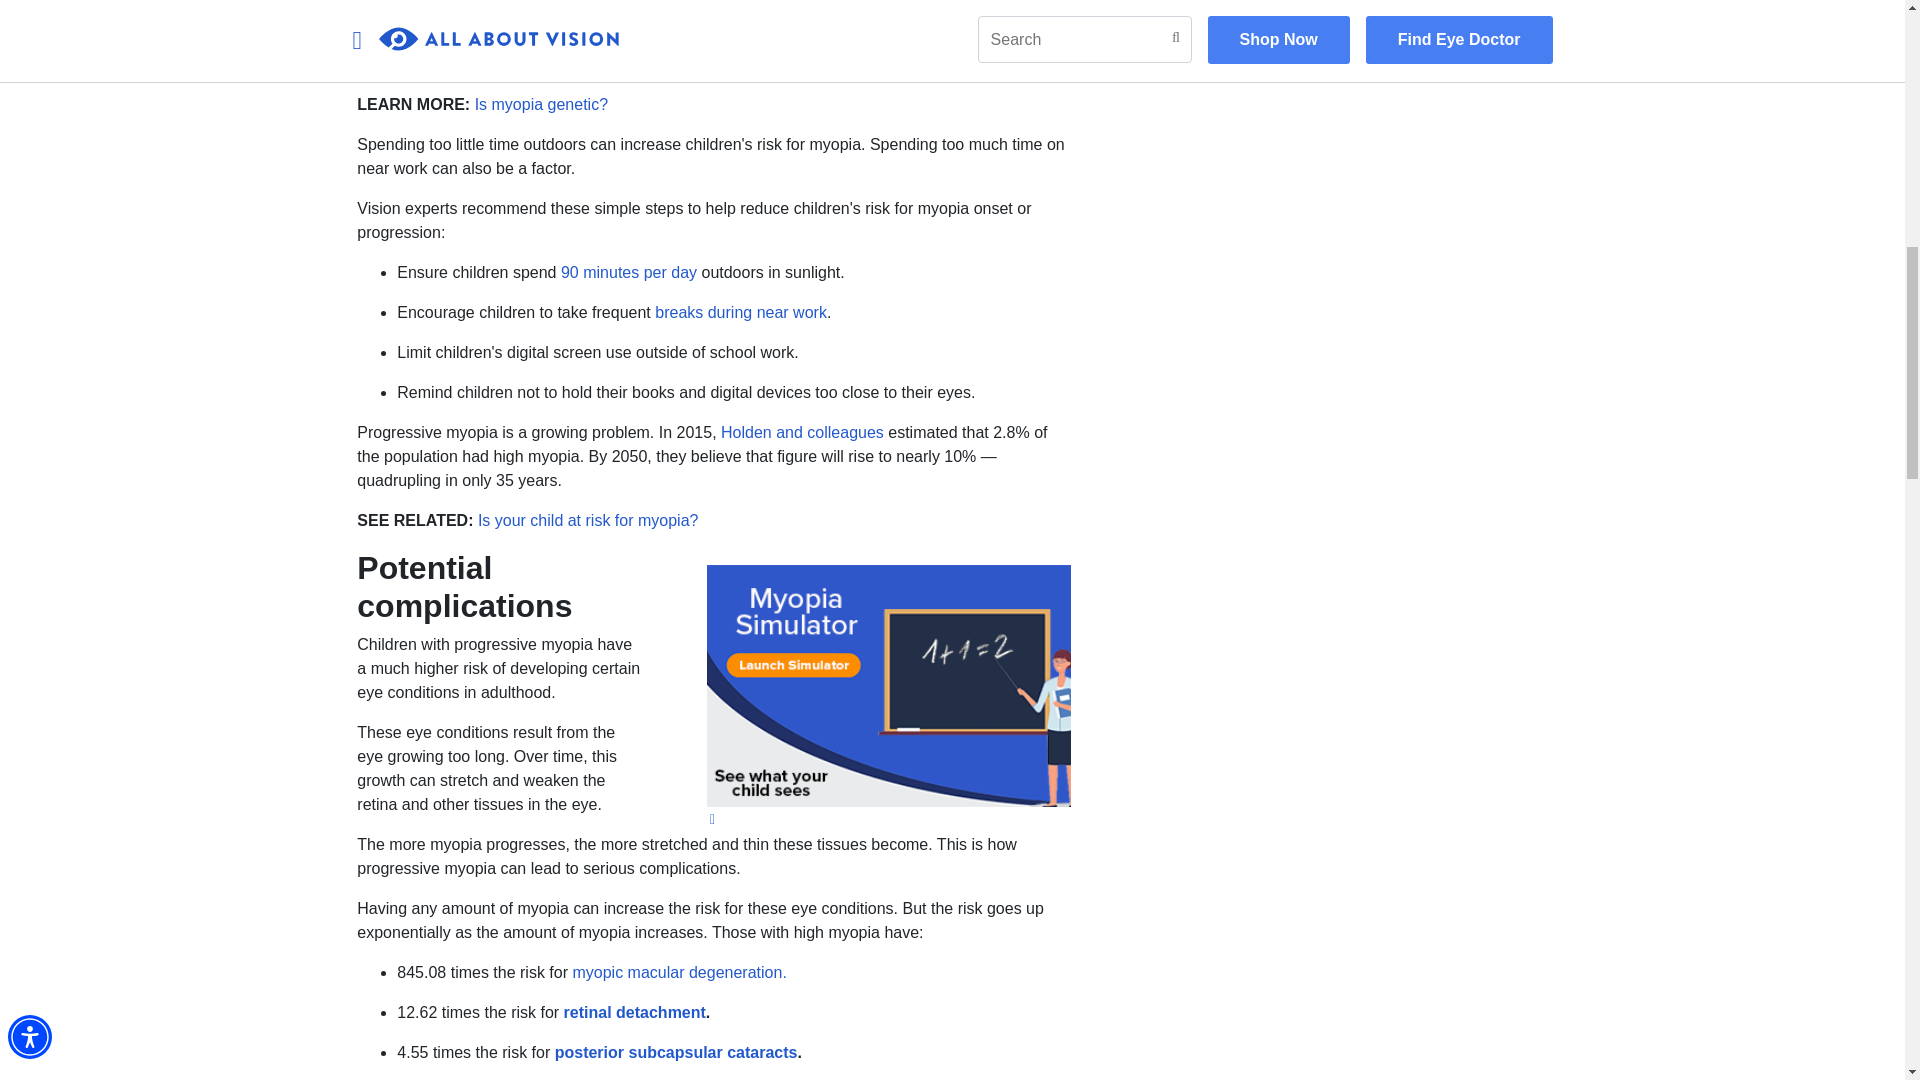 Image resolution: width=1920 pixels, height=1080 pixels. I want to click on breaks during near work, so click(740, 312).